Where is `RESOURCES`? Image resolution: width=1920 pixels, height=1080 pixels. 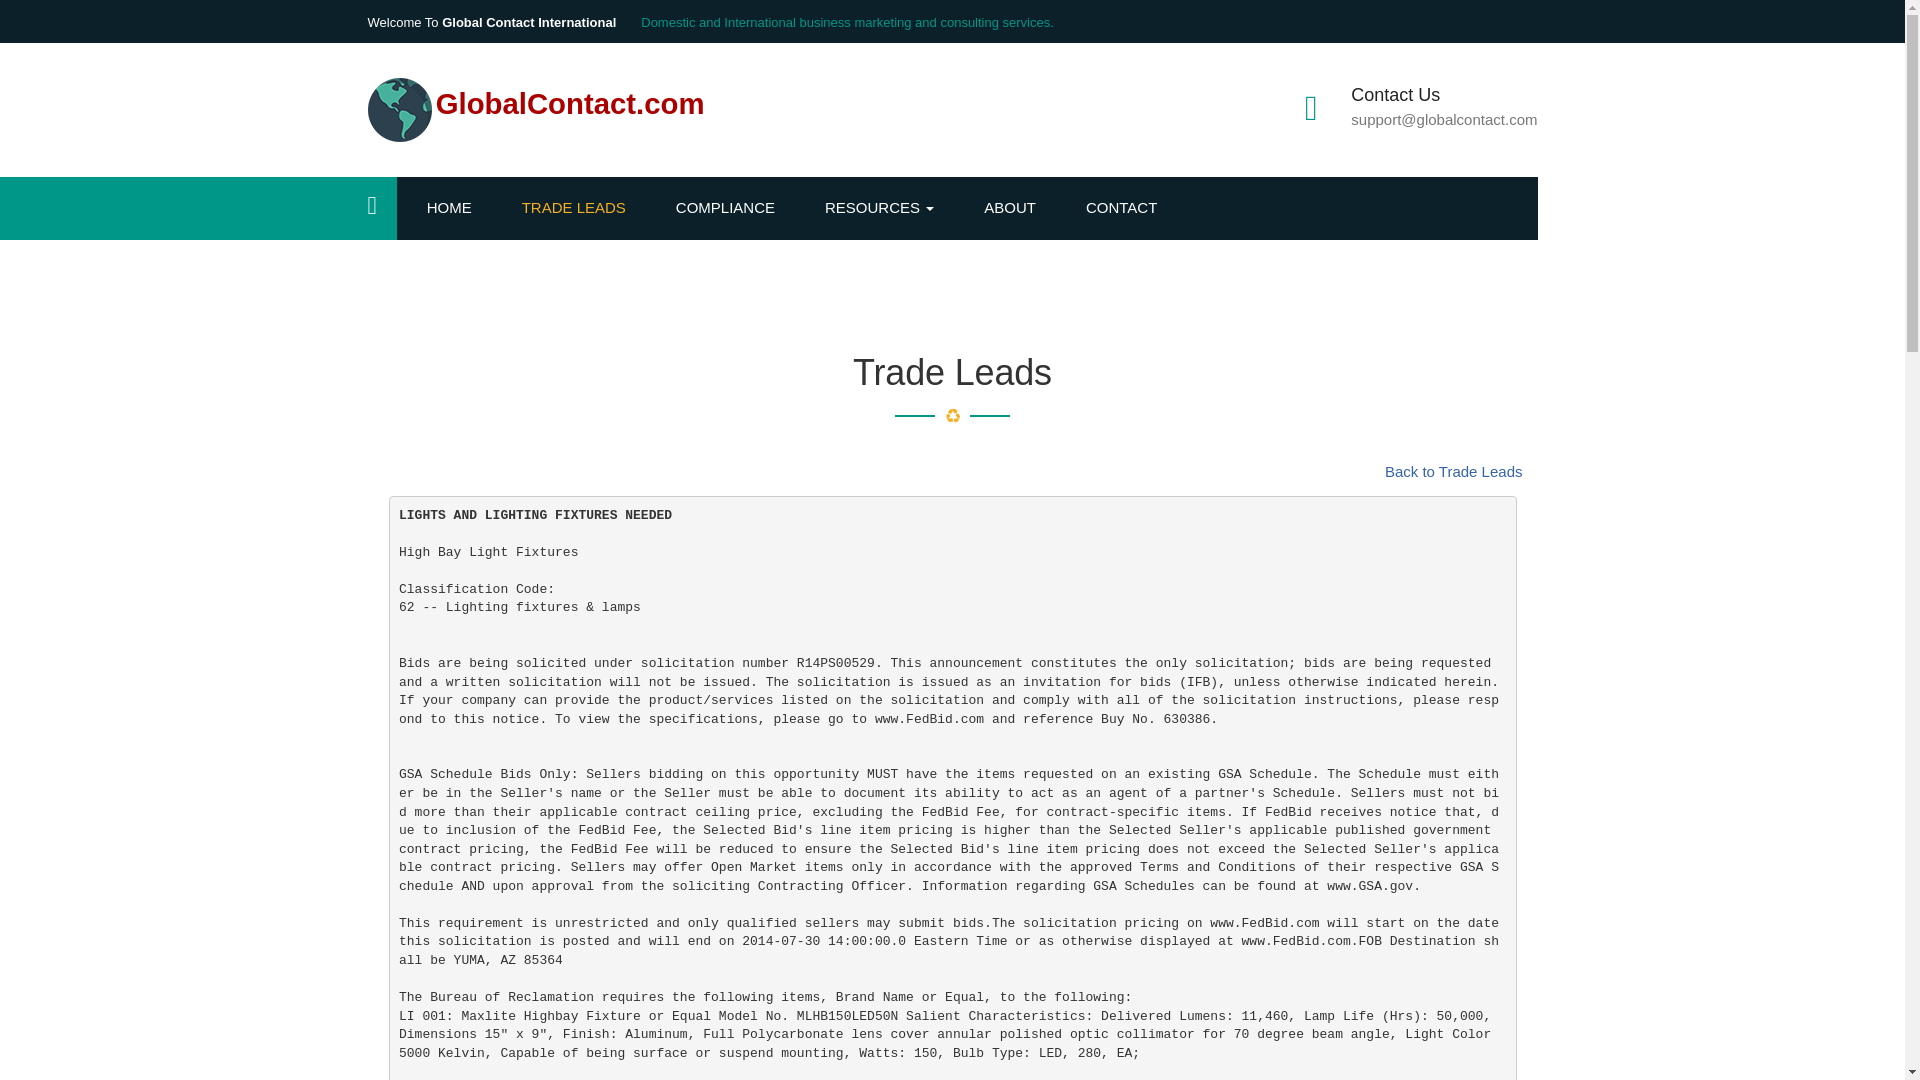
RESOURCES is located at coordinates (890, 208).